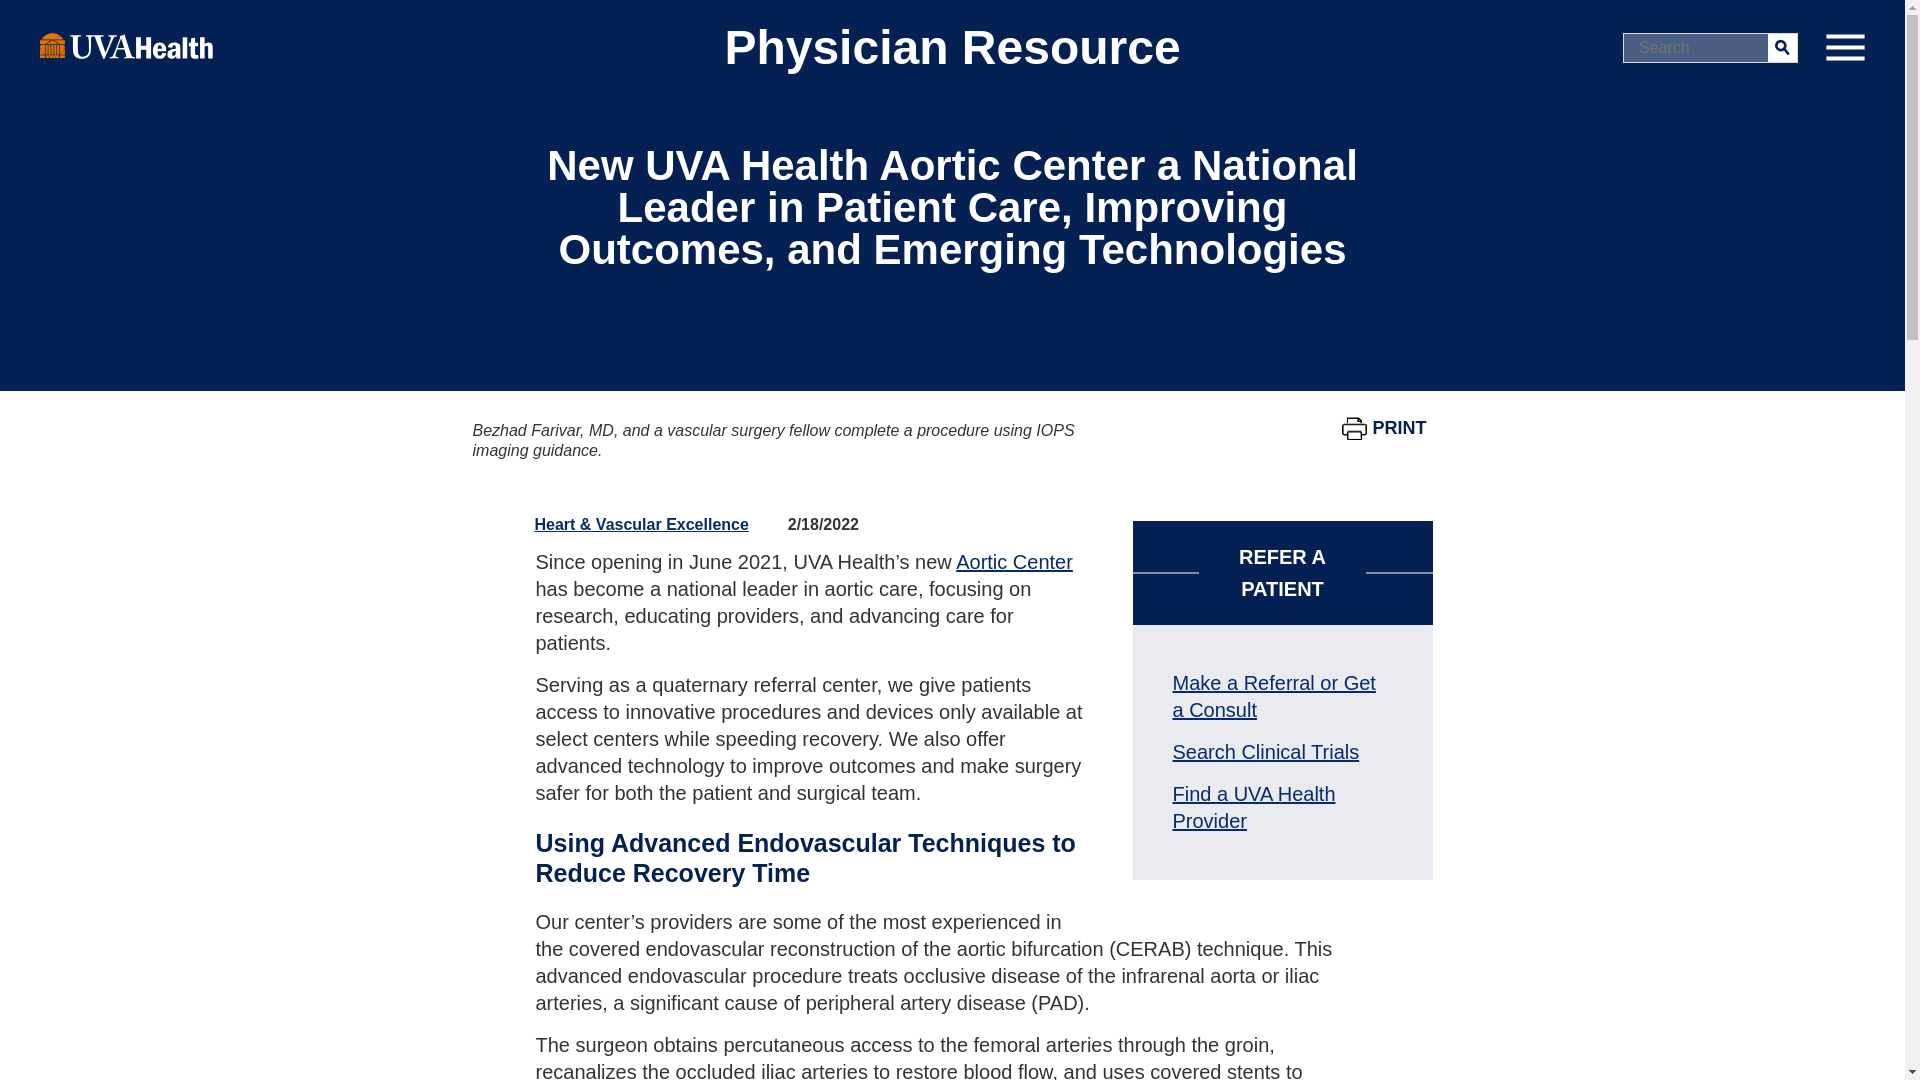 The width and height of the screenshot is (1920, 1080). What do you see at coordinates (1782, 46) in the screenshot?
I see `Submit the Search Form` at bounding box center [1782, 46].